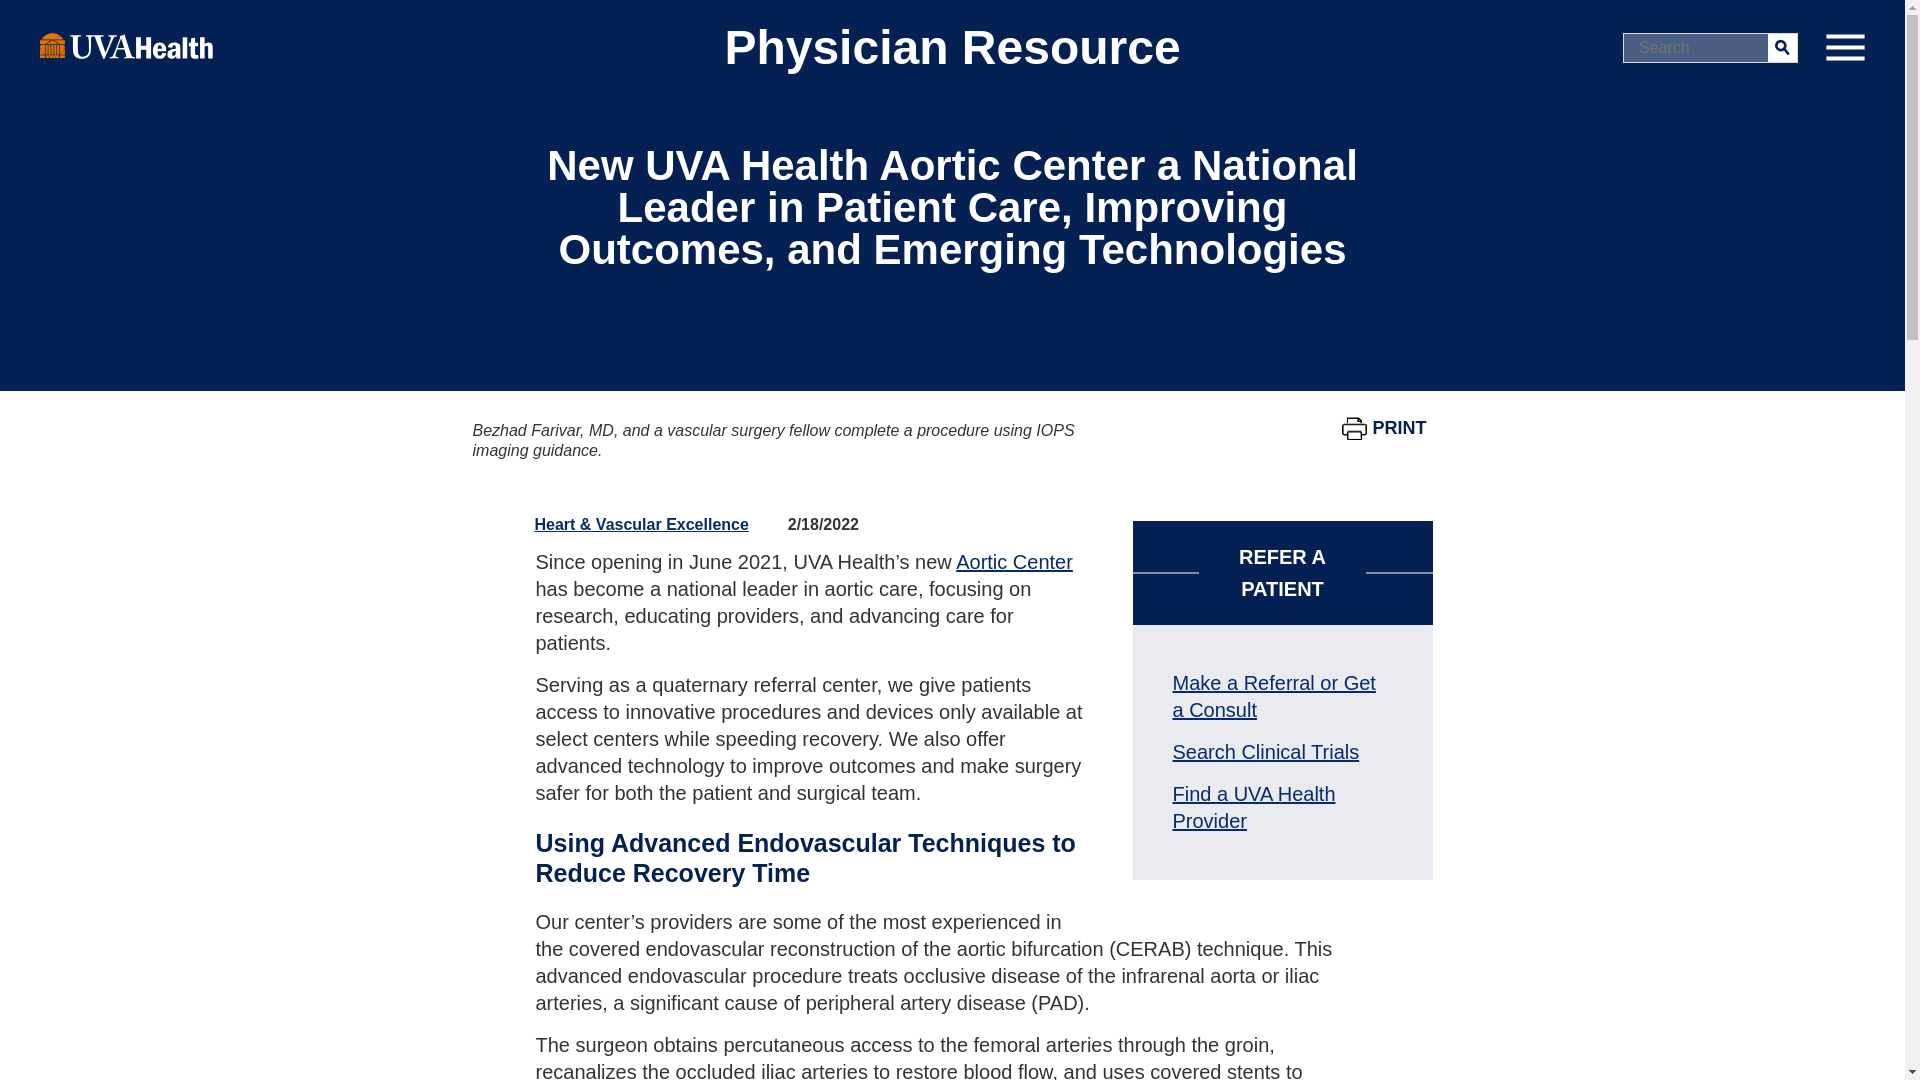 The width and height of the screenshot is (1920, 1080). What do you see at coordinates (1782, 46) in the screenshot?
I see `Submit the Search Form` at bounding box center [1782, 46].